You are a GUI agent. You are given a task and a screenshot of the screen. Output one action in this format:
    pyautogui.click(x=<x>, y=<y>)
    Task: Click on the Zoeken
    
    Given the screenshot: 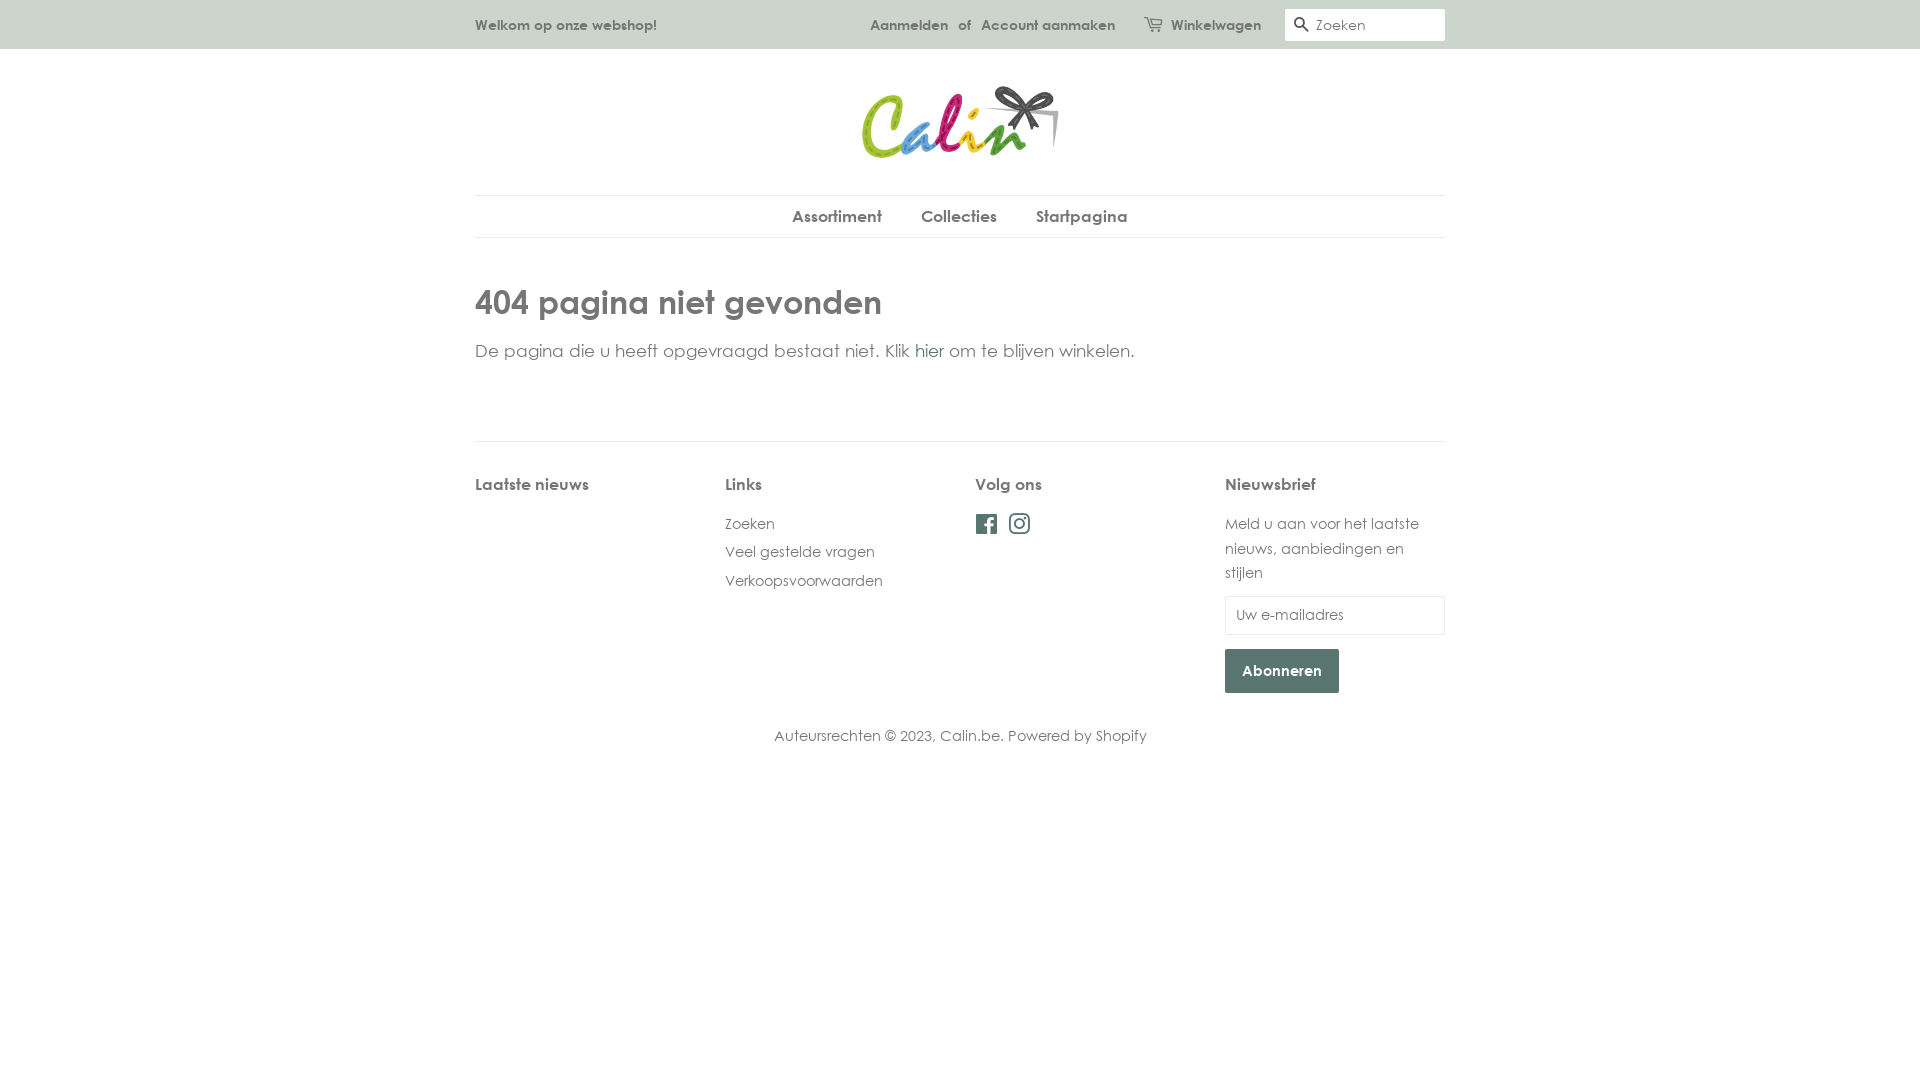 What is the action you would take?
    pyautogui.click(x=1301, y=26)
    